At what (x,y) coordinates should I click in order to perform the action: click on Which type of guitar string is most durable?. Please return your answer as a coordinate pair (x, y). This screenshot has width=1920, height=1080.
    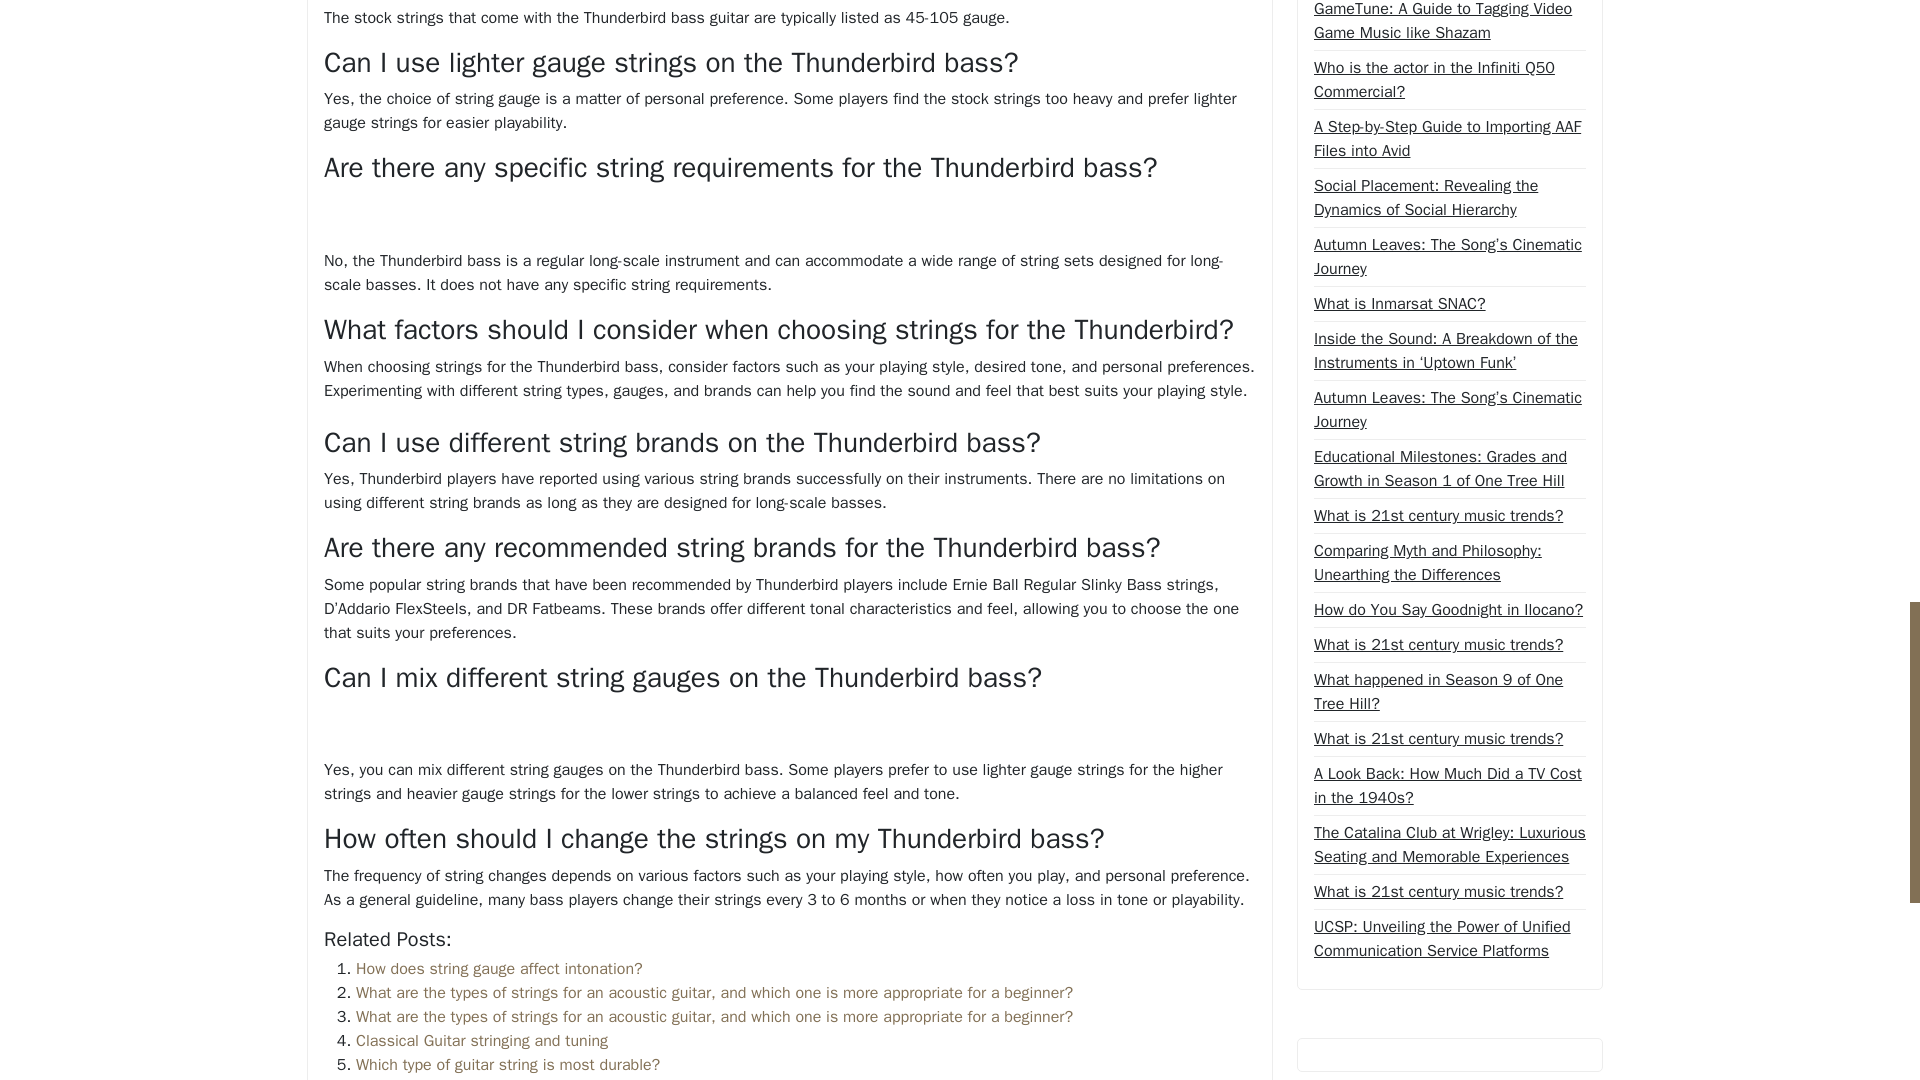
    Looking at the image, I should click on (508, 1064).